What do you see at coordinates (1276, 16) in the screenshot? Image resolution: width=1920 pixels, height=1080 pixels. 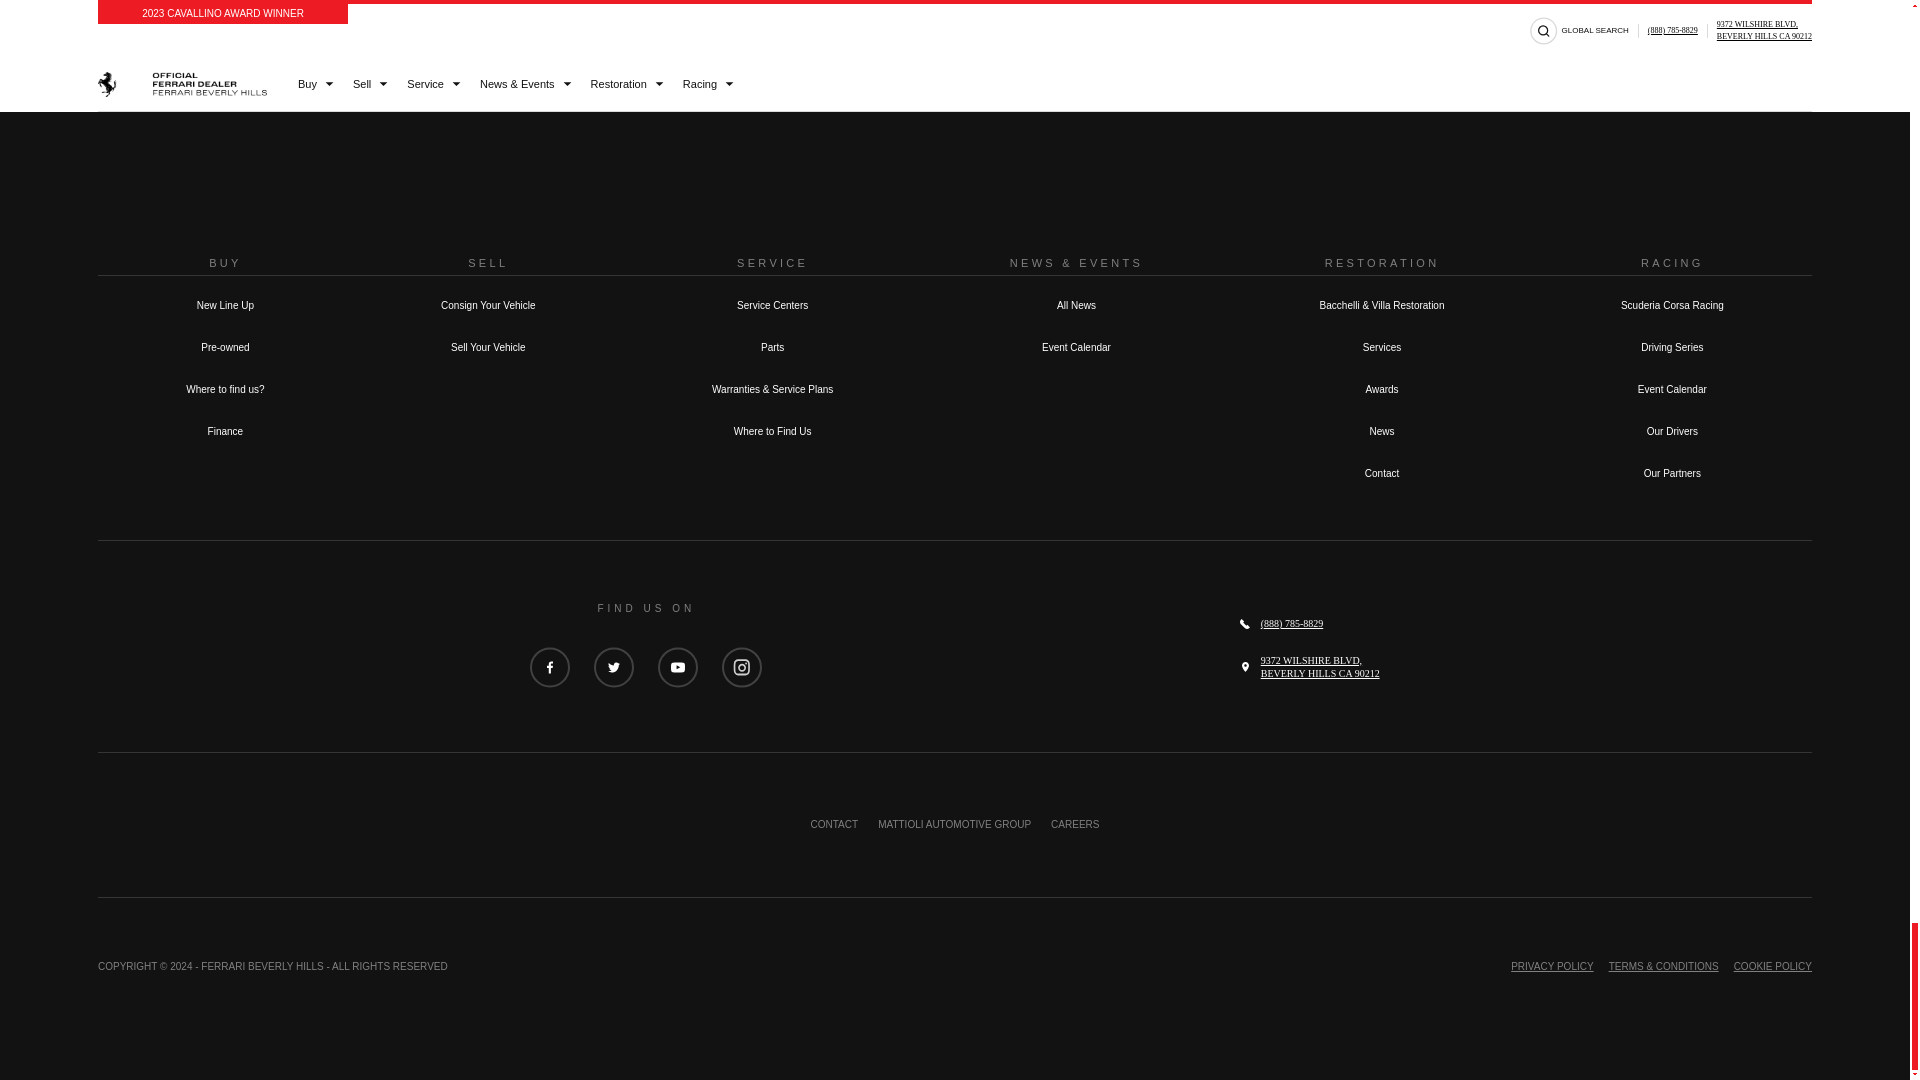 I see `terms and conditions` at bounding box center [1276, 16].